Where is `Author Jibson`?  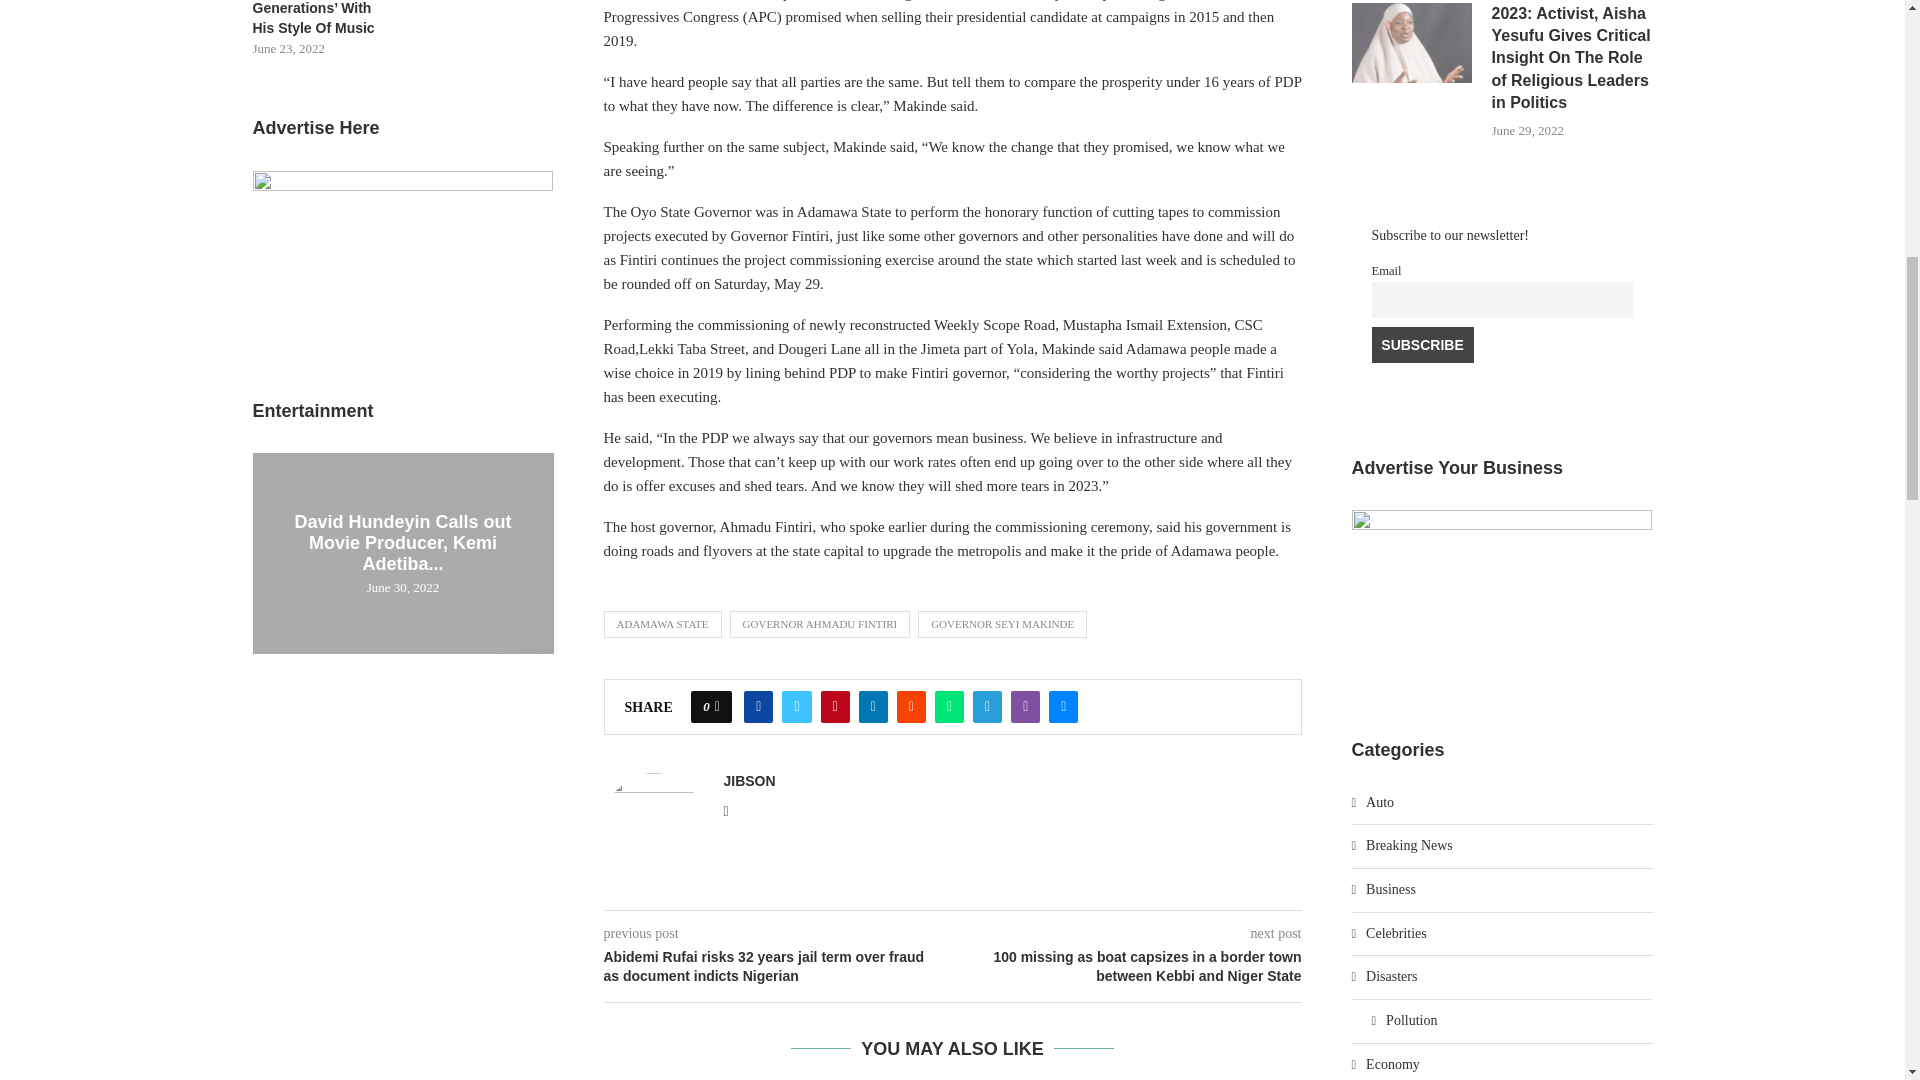 Author Jibson is located at coordinates (749, 780).